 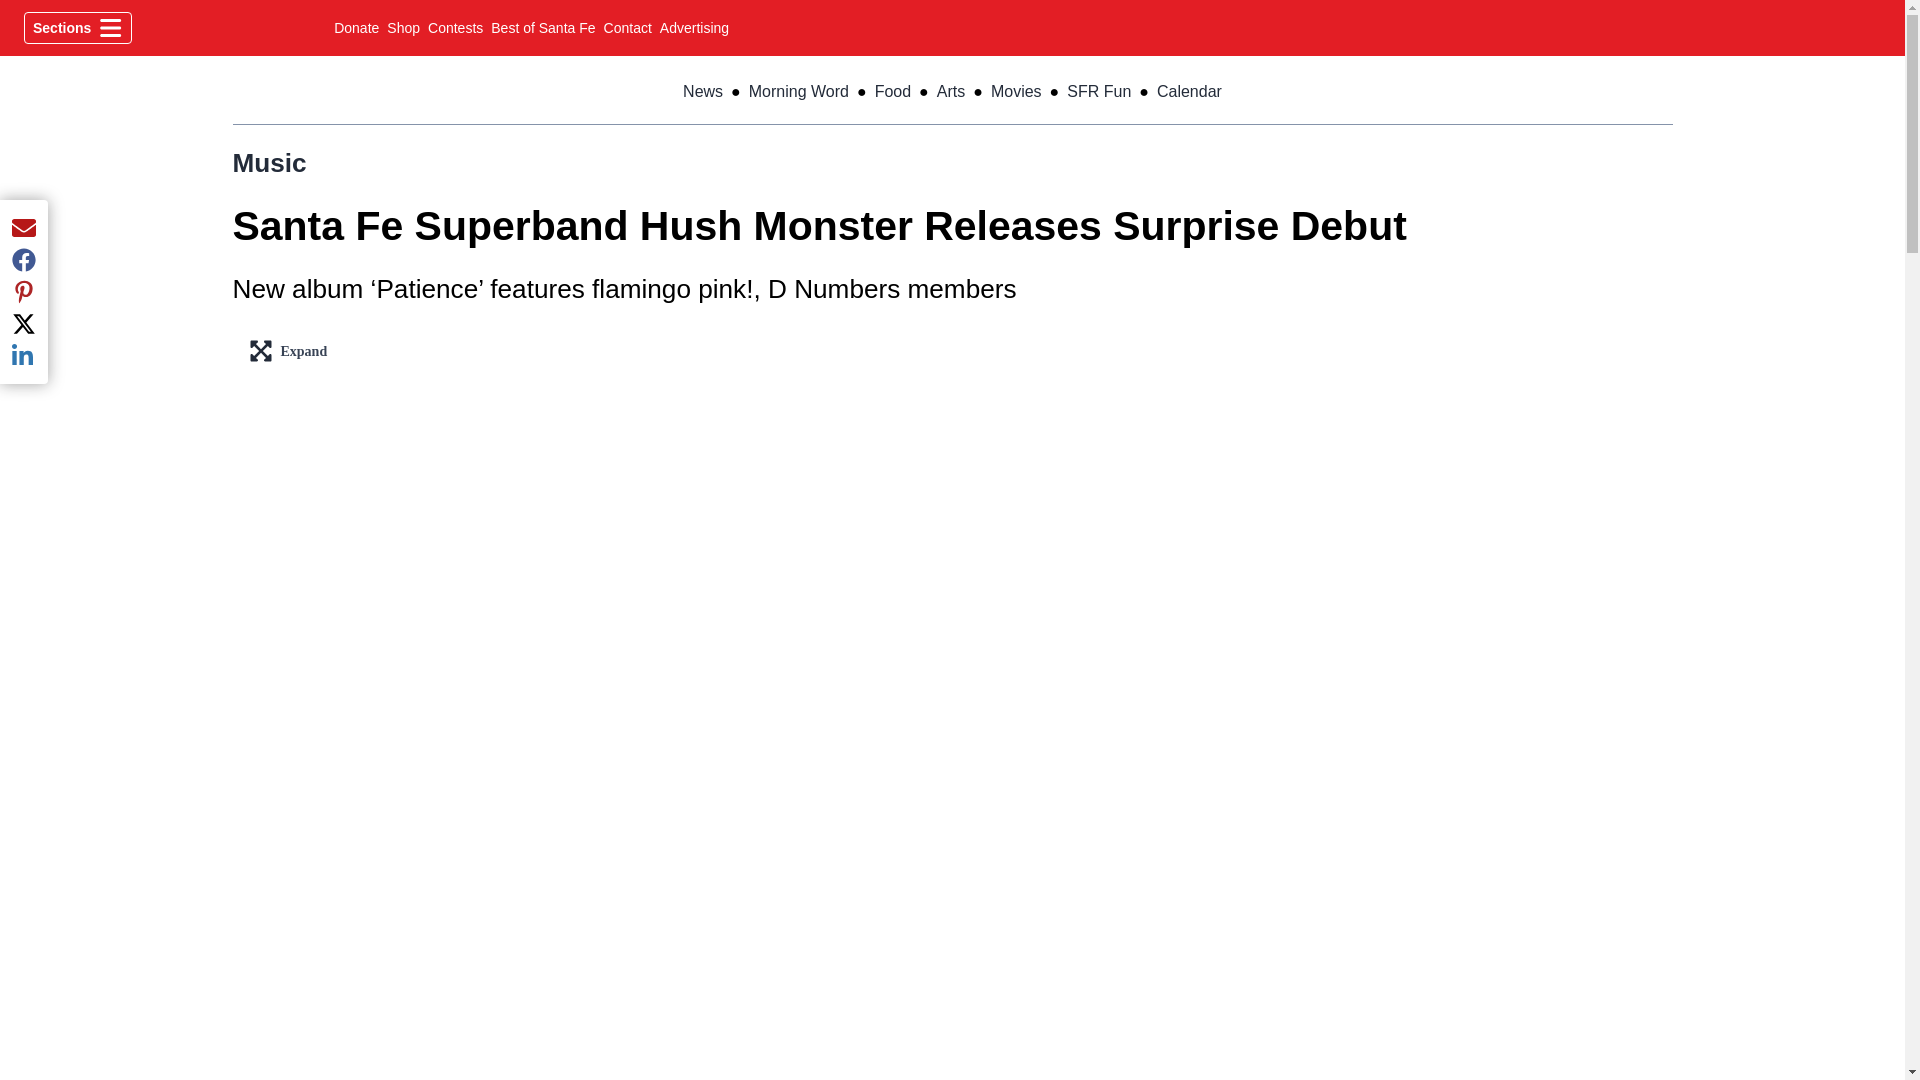 What do you see at coordinates (356, 28) in the screenshot?
I see `Donate` at bounding box center [356, 28].